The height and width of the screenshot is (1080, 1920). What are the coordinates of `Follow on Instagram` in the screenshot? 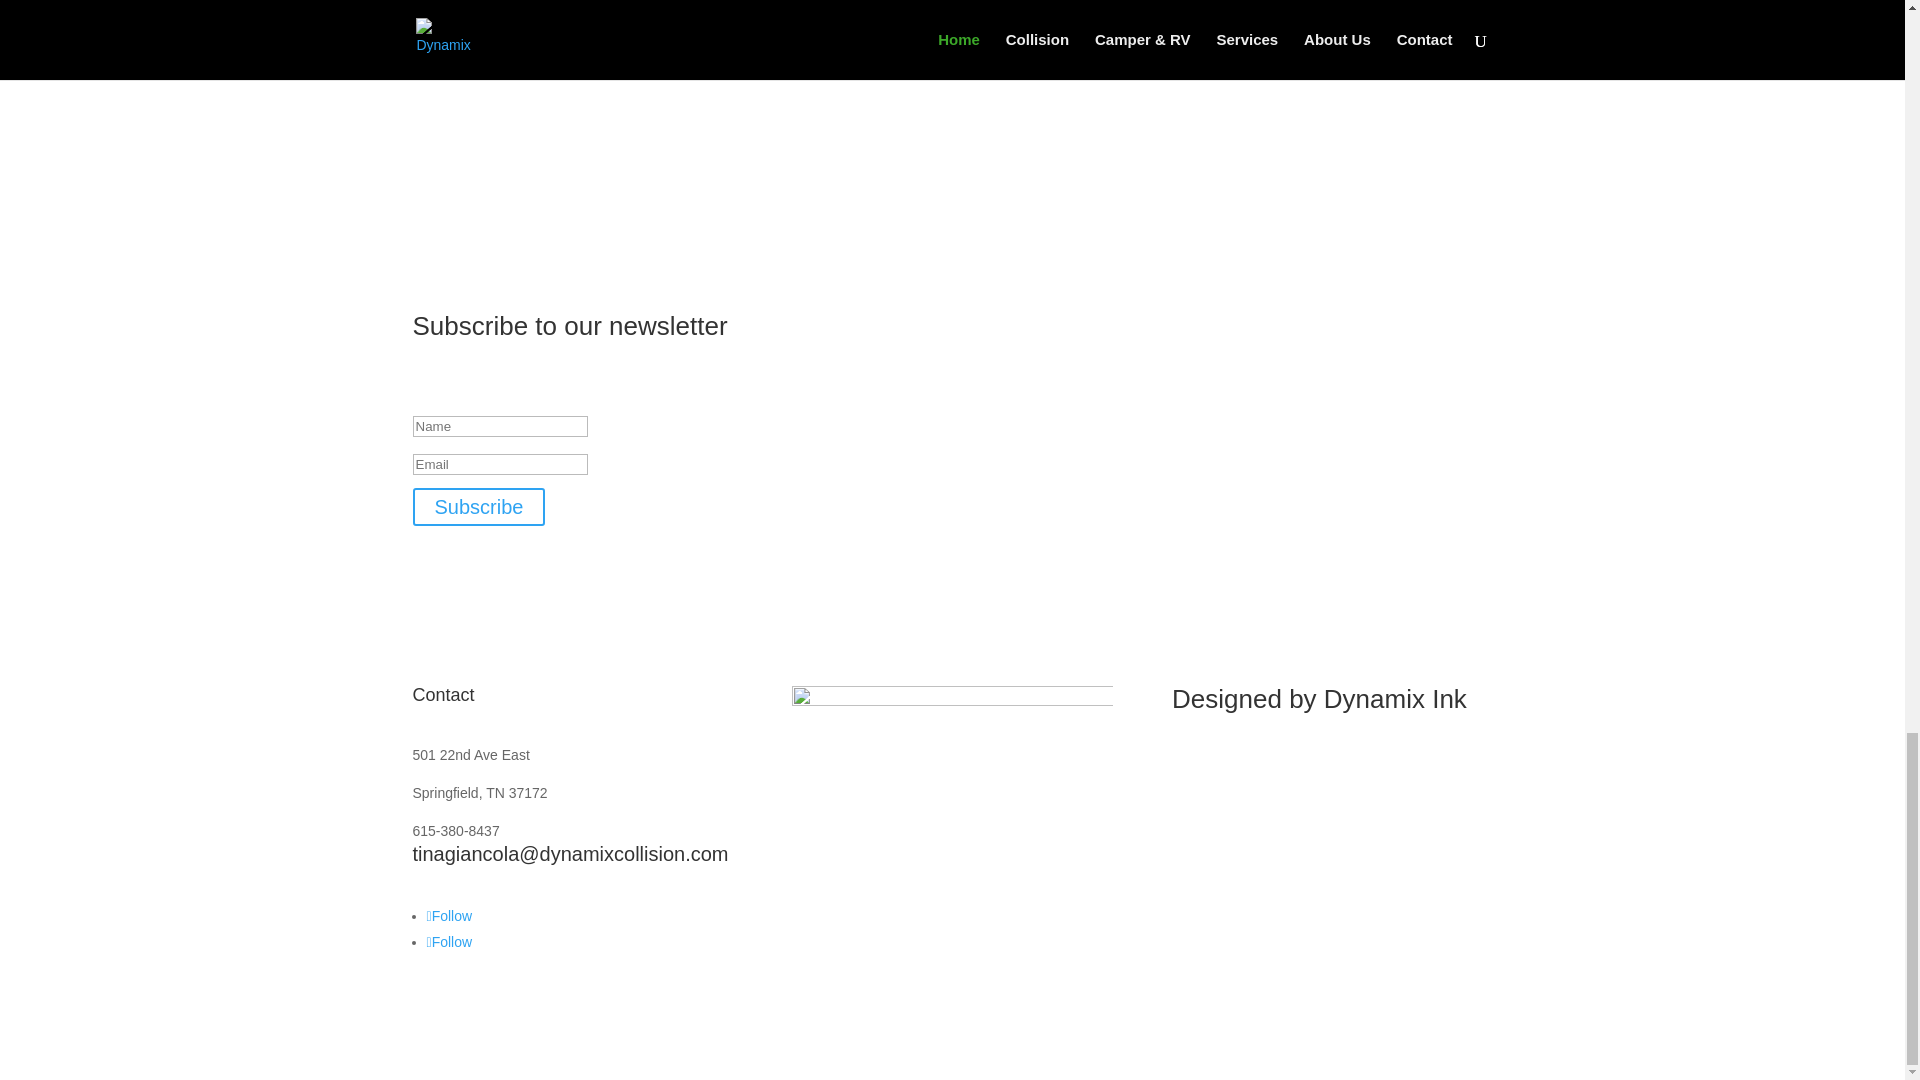 It's located at (449, 942).